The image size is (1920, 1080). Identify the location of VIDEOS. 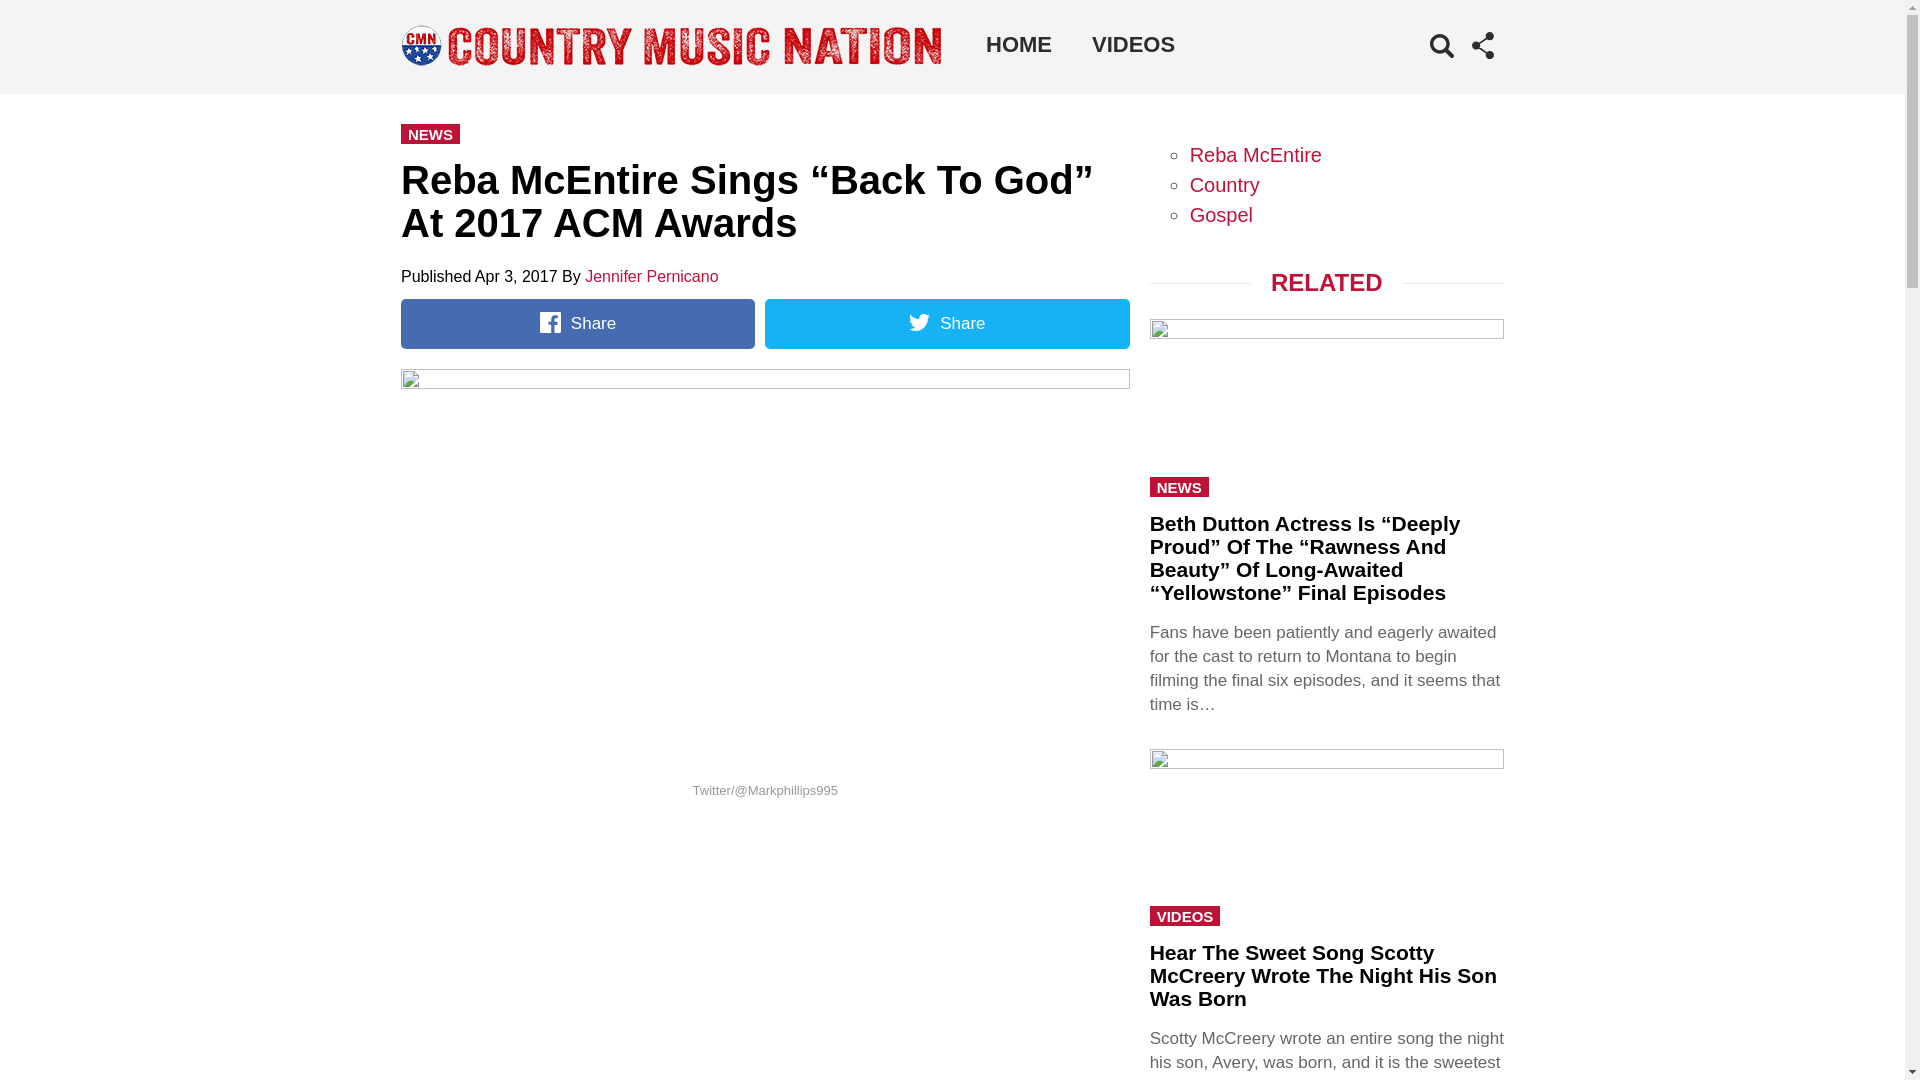
(1132, 44).